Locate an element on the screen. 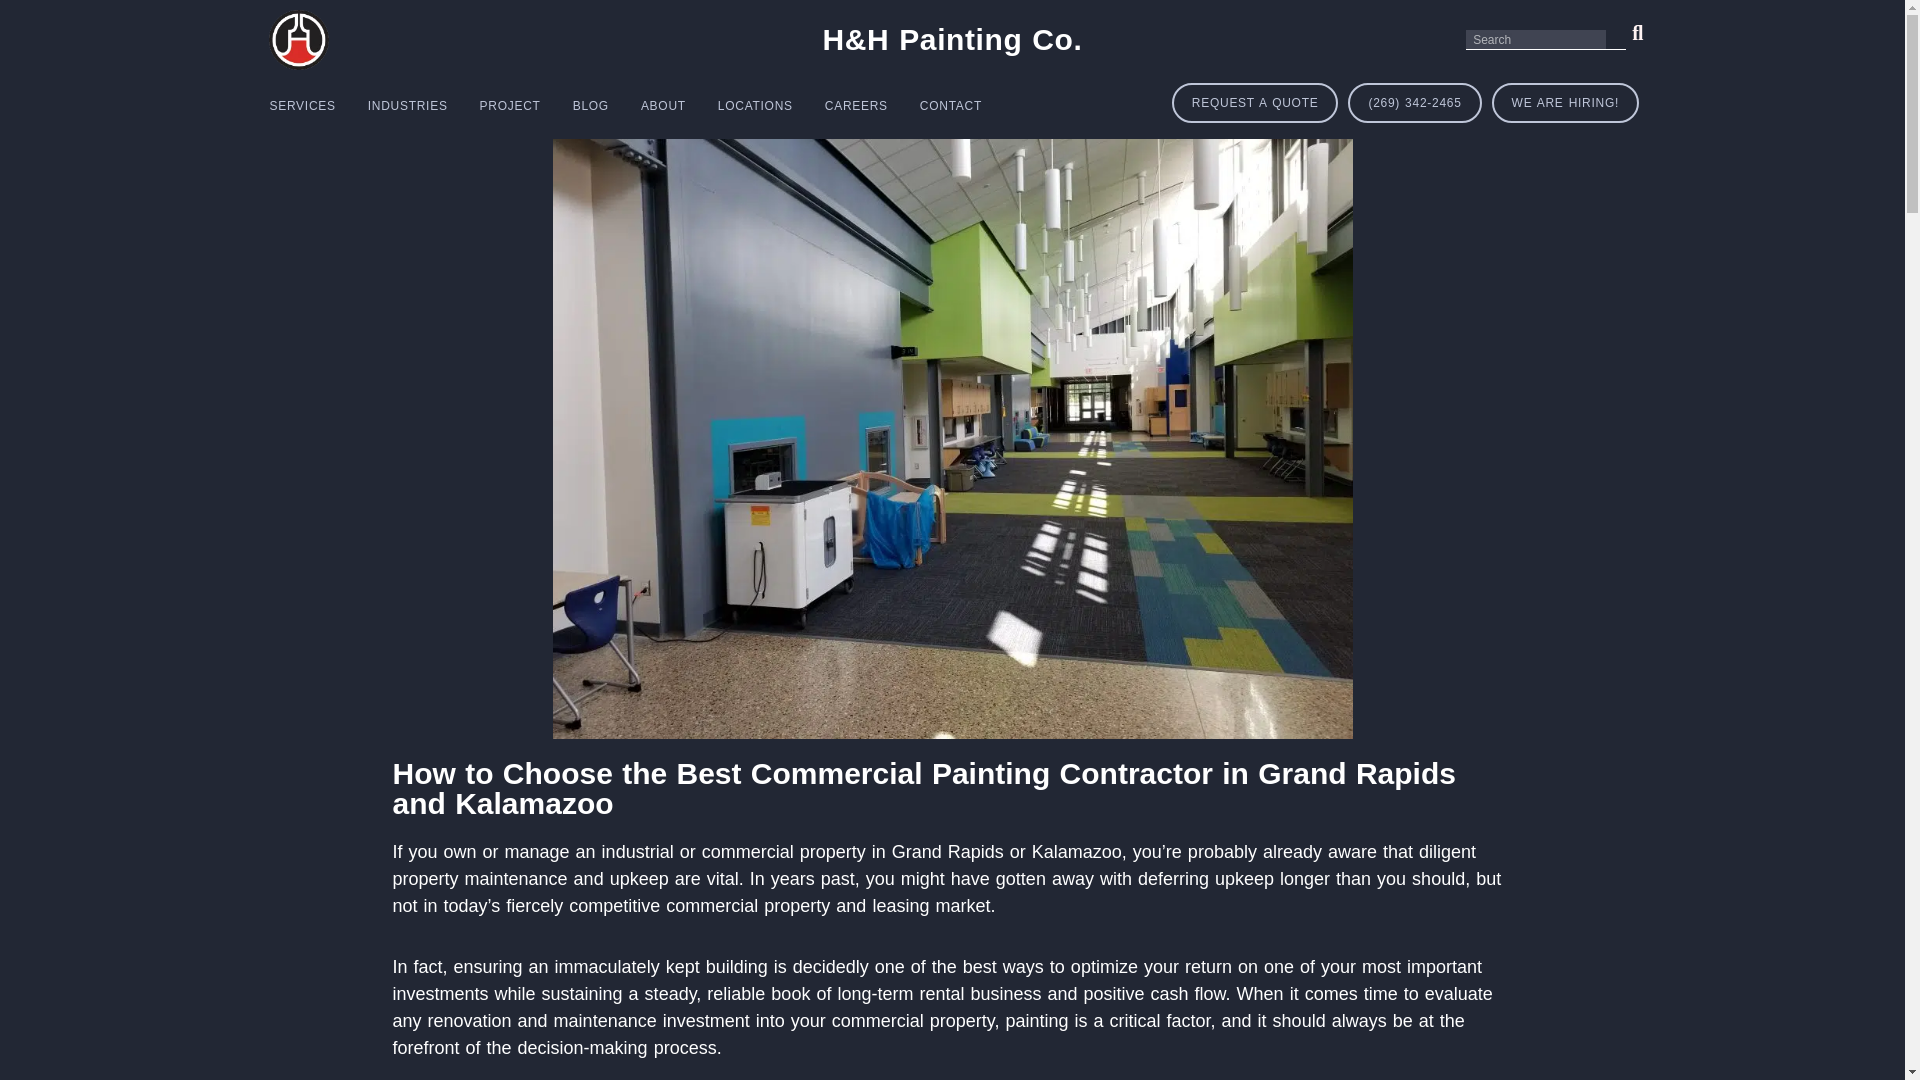  INDUSTRIES is located at coordinates (408, 106).